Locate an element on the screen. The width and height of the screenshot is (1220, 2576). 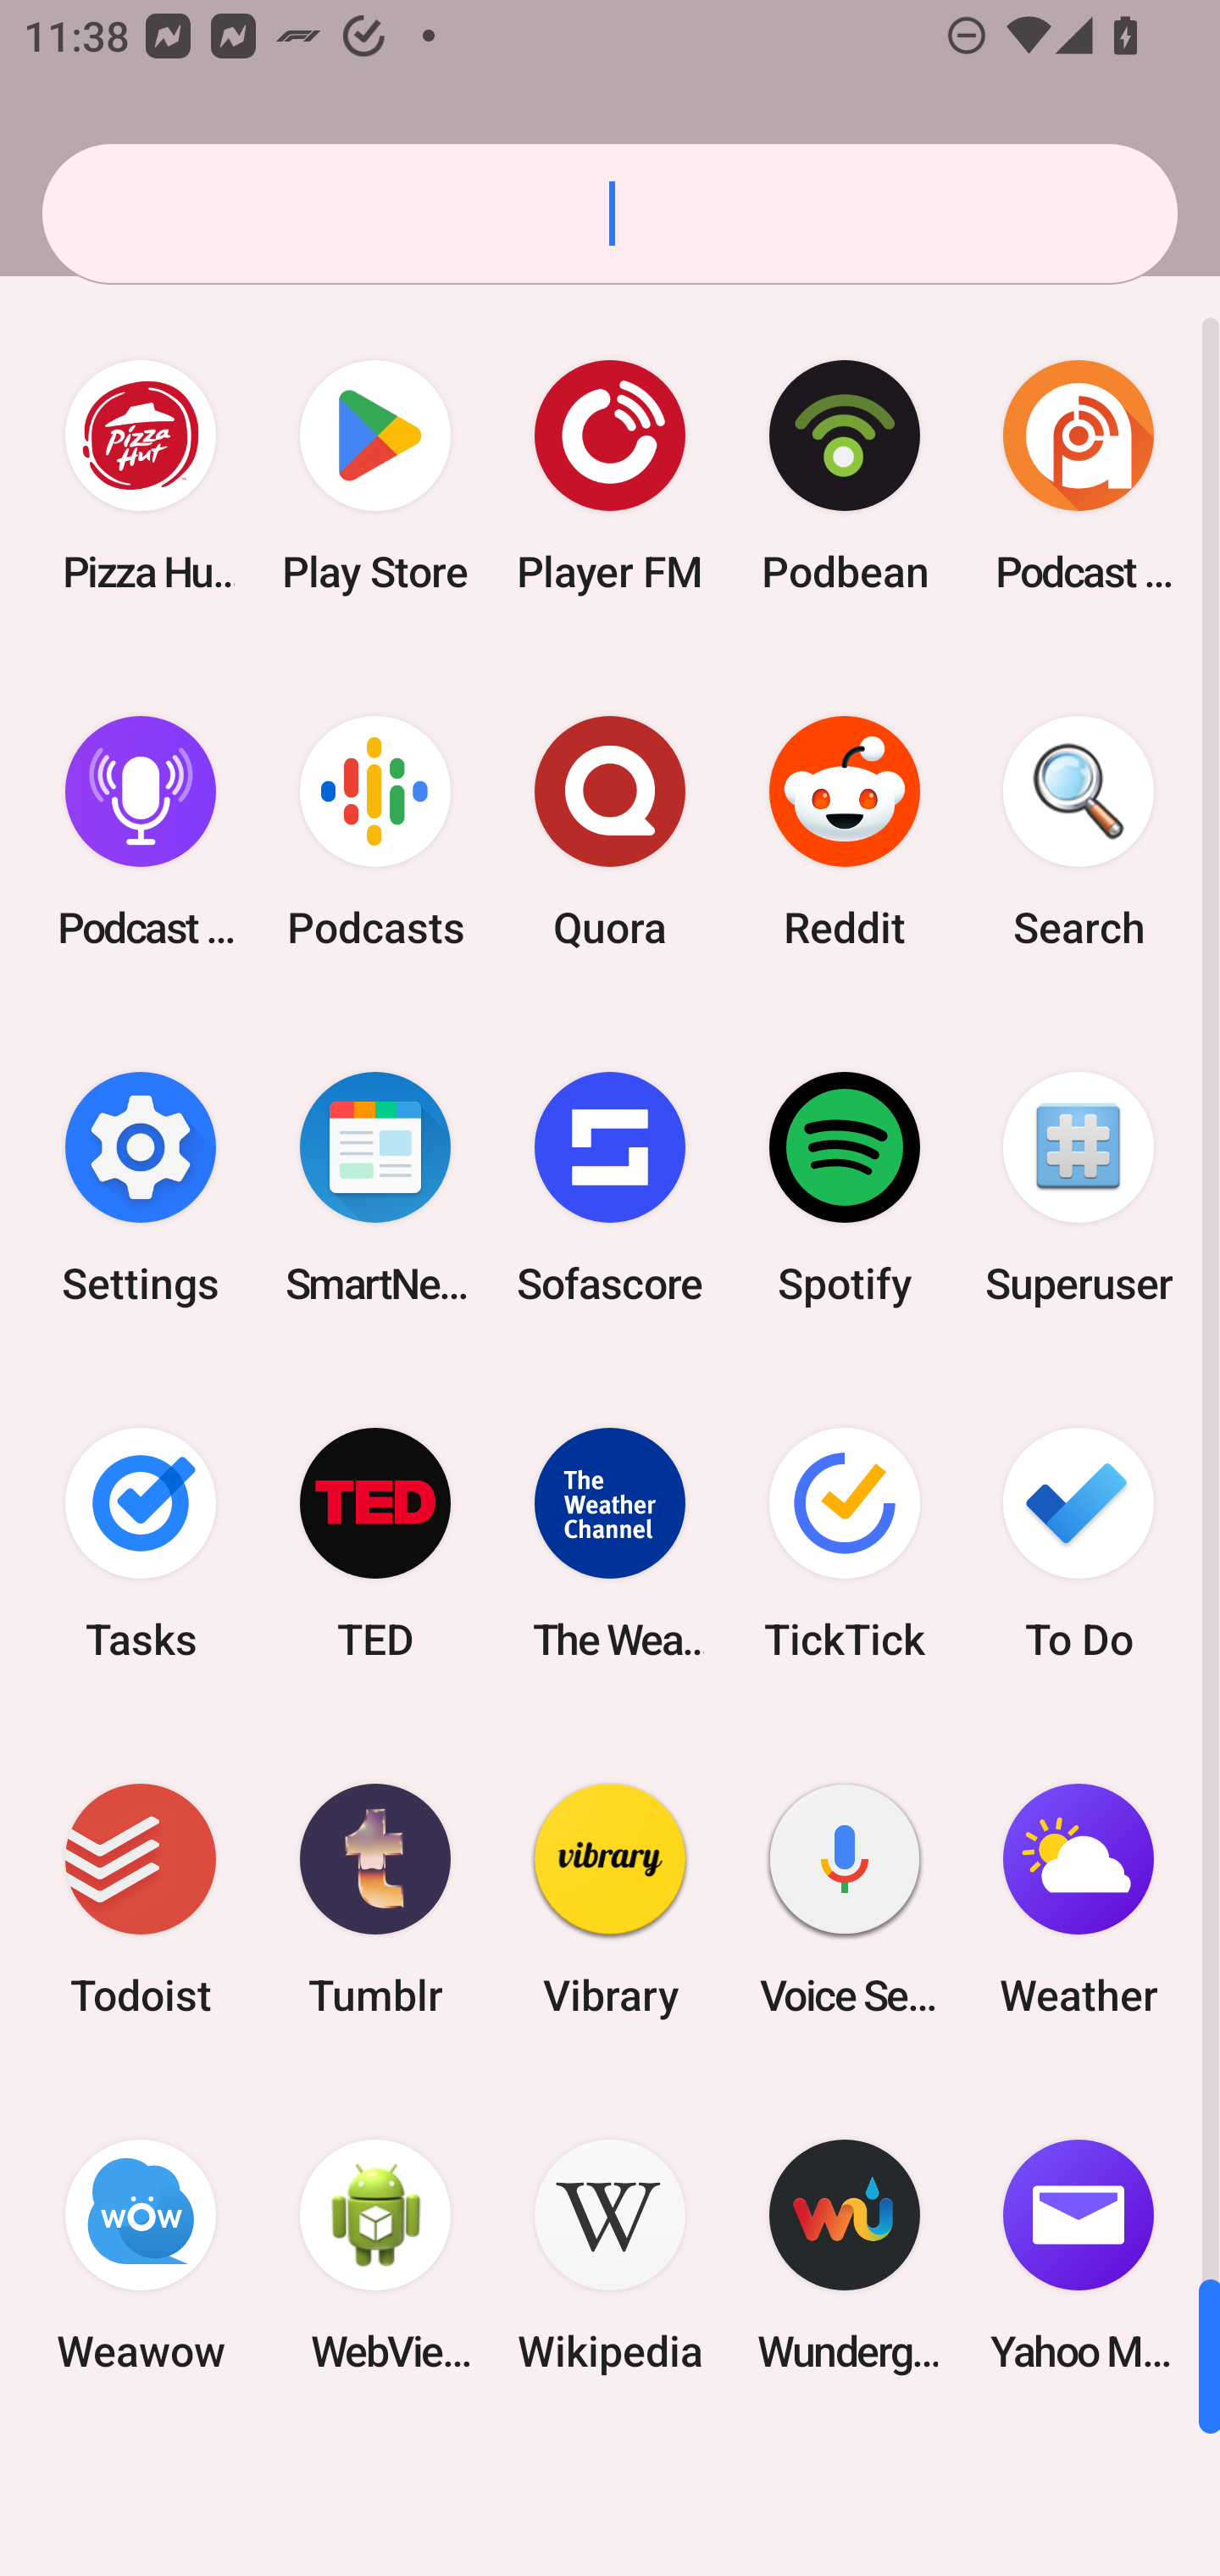
  Search apps is located at coordinates (610, 214).